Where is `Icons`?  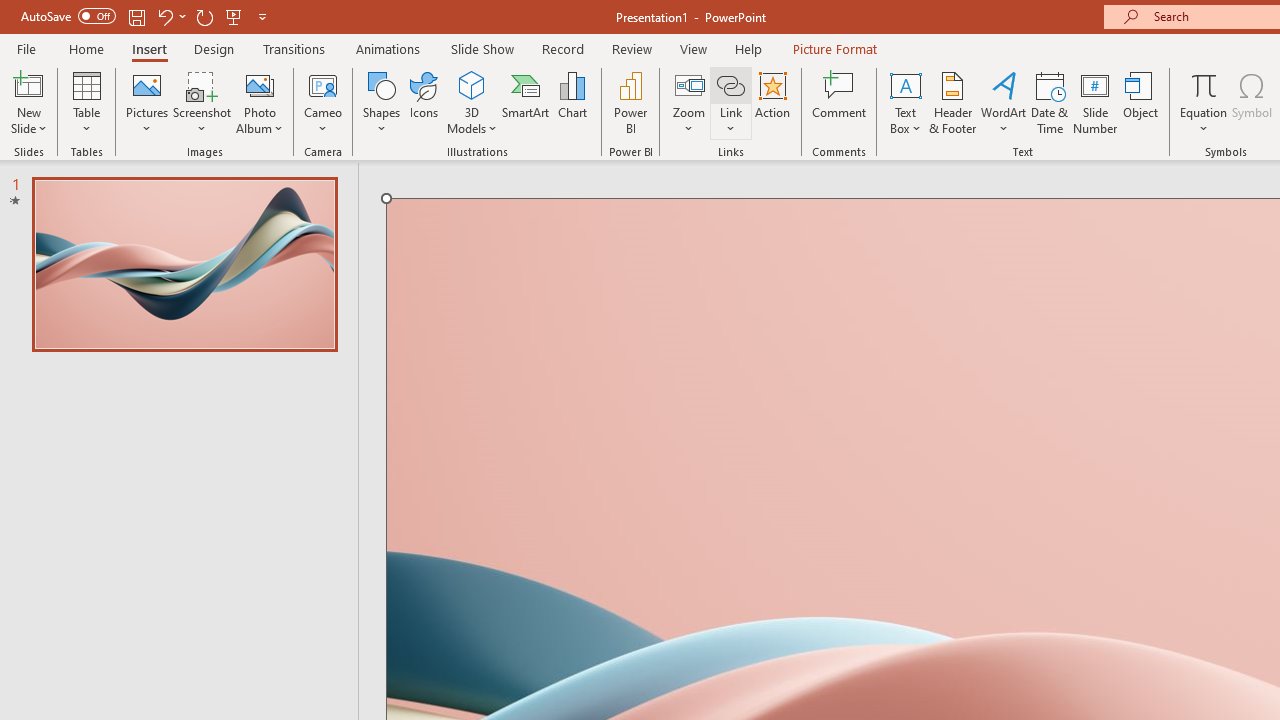 Icons is located at coordinates (424, 102).